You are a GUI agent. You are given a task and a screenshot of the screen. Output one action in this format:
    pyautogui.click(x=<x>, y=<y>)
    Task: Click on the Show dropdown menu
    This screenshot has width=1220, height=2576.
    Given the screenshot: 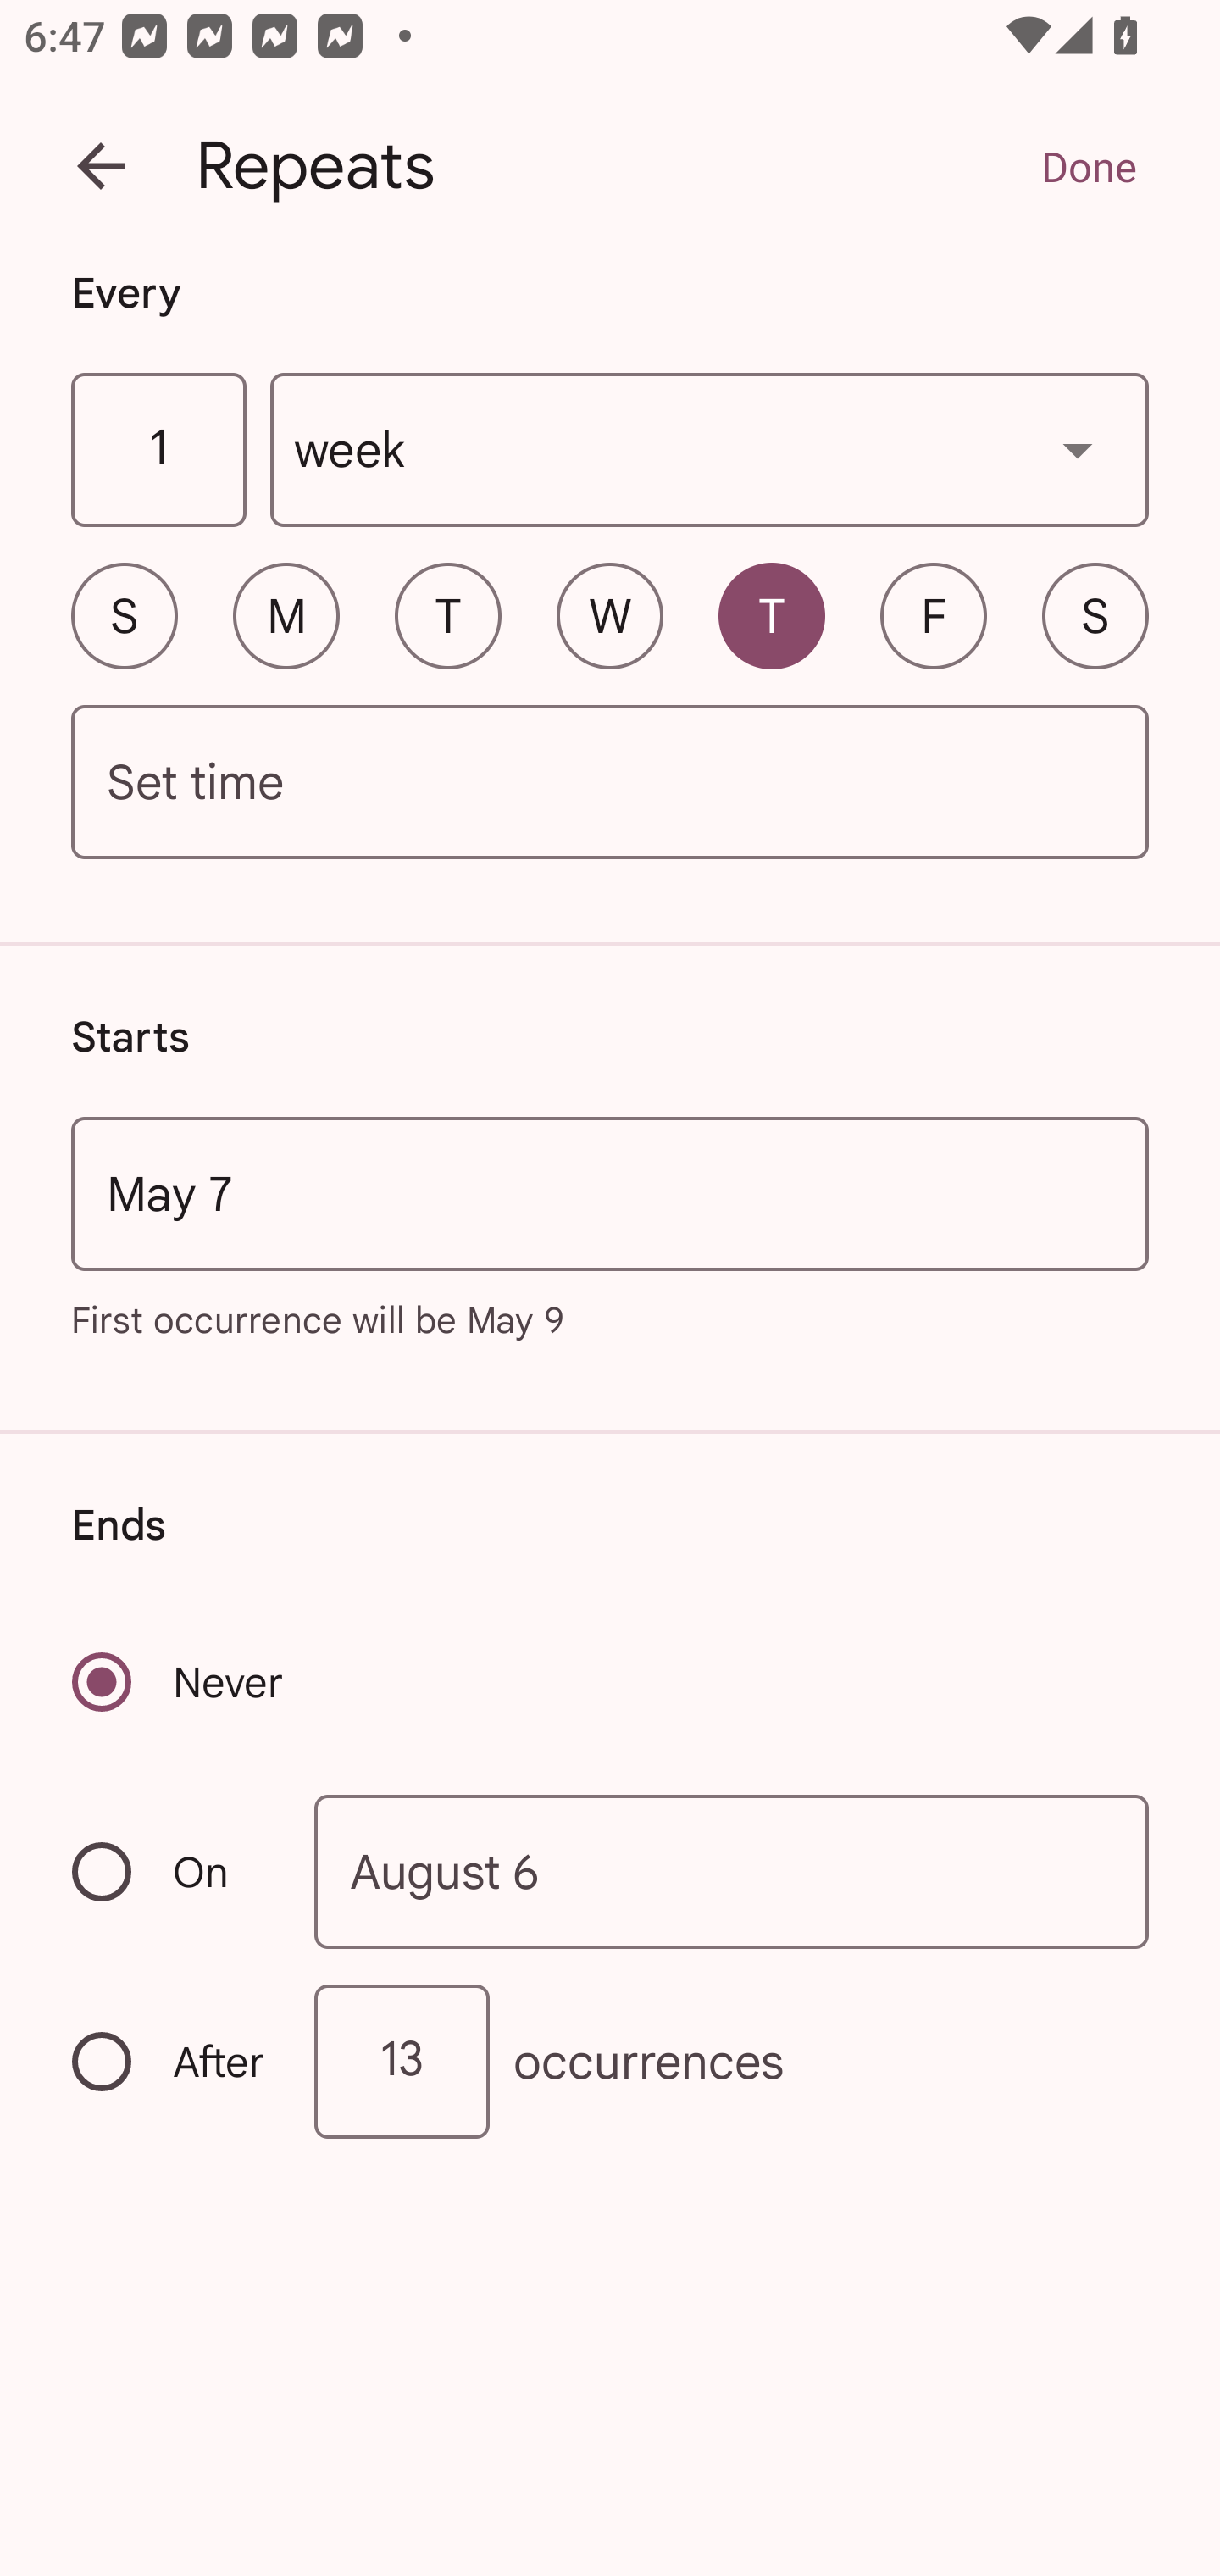 What is the action you would take?
    pyautogui.click(x=1078, y=449)
    